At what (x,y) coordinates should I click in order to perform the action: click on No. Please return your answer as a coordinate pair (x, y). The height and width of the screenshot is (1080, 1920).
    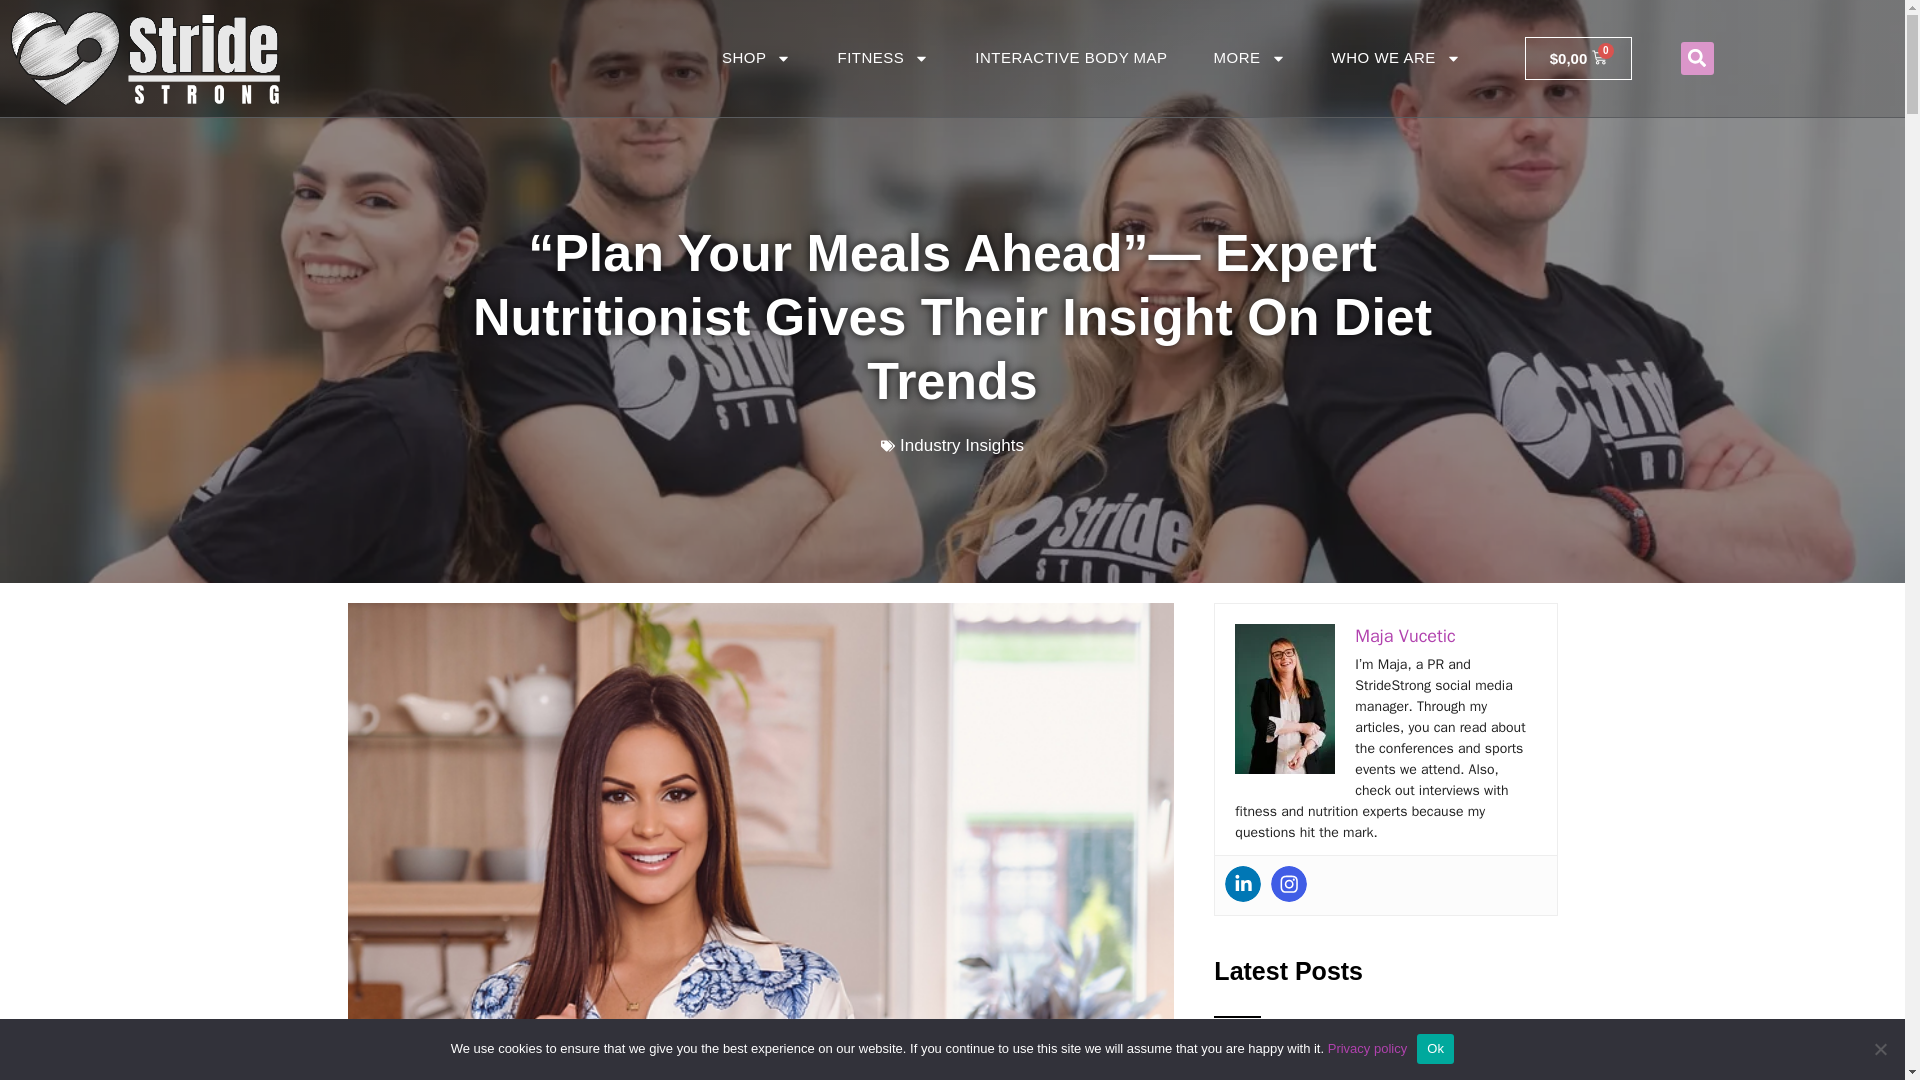
    Looking at the image, I should click on (1880, 1048).